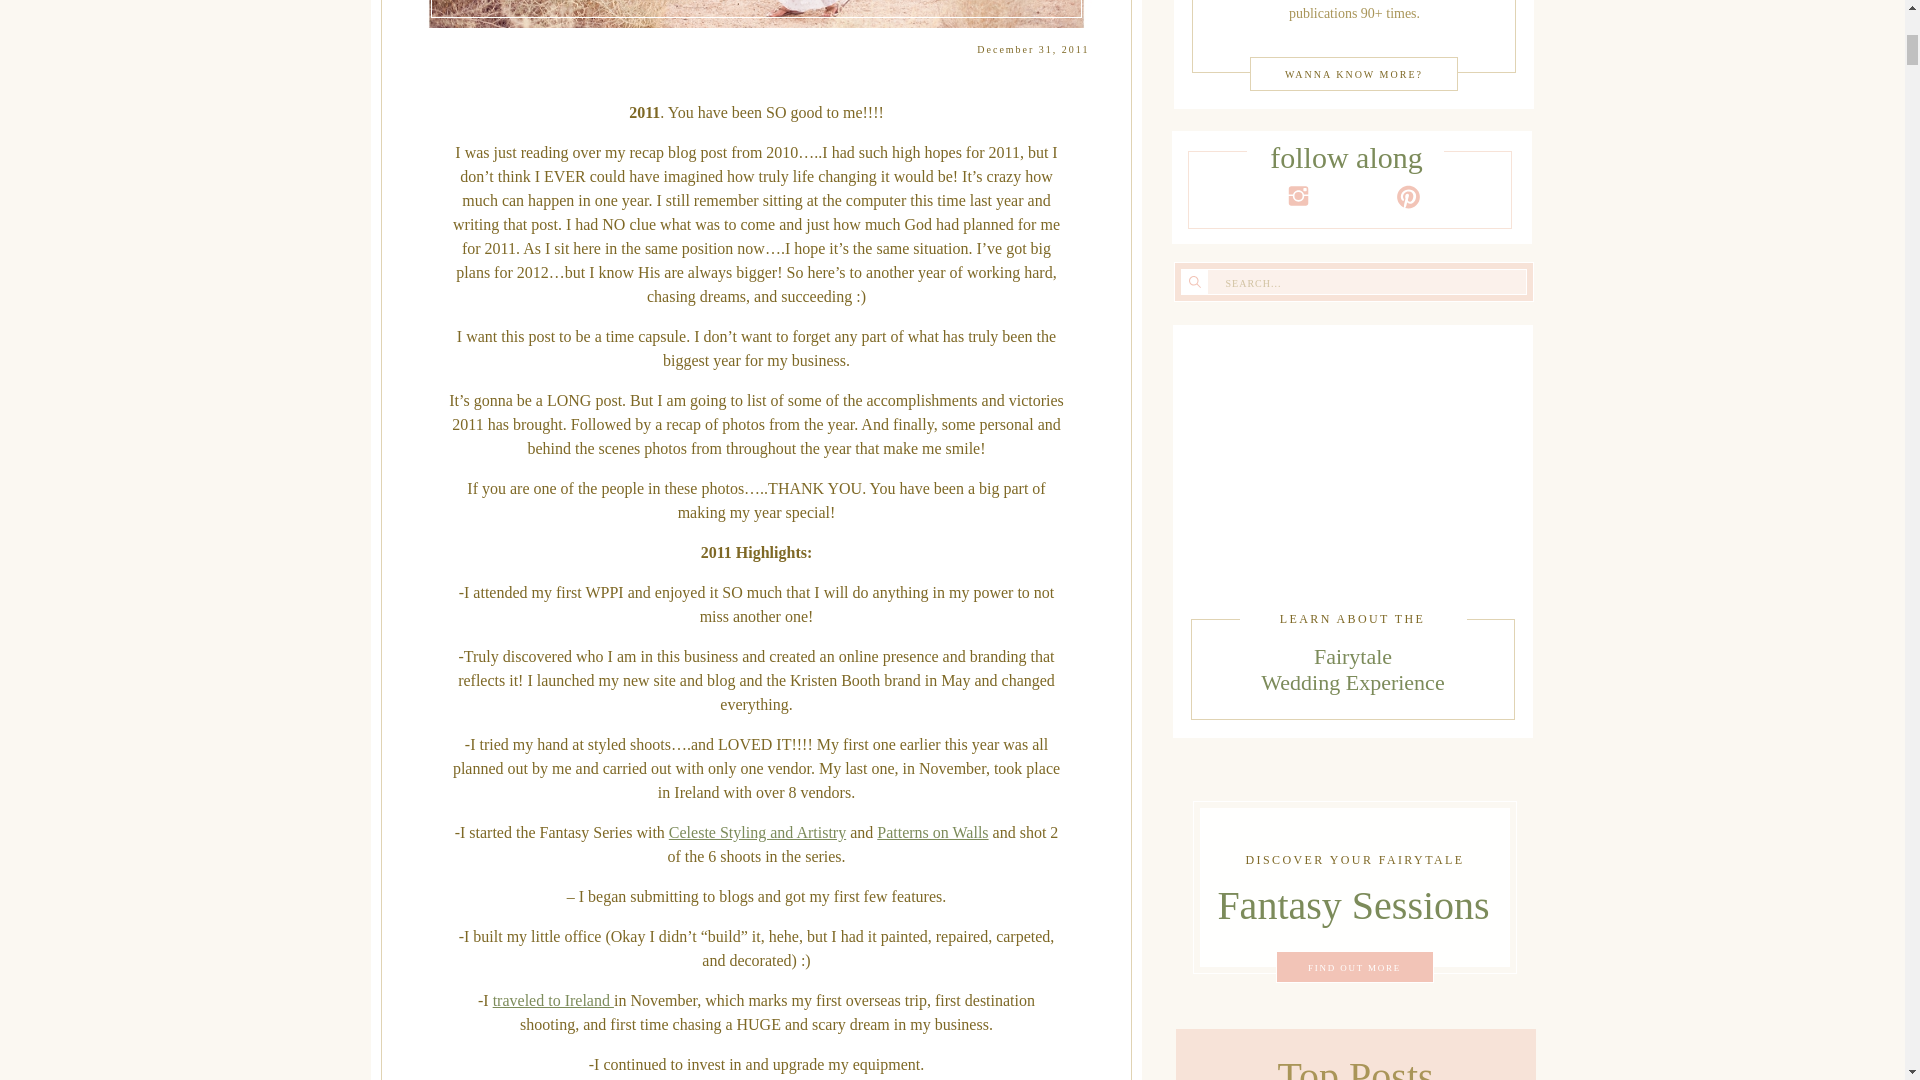 This screenshot has height=1080, width=1920. I want to click on FIND OUT MORE, so click(1352, 670).